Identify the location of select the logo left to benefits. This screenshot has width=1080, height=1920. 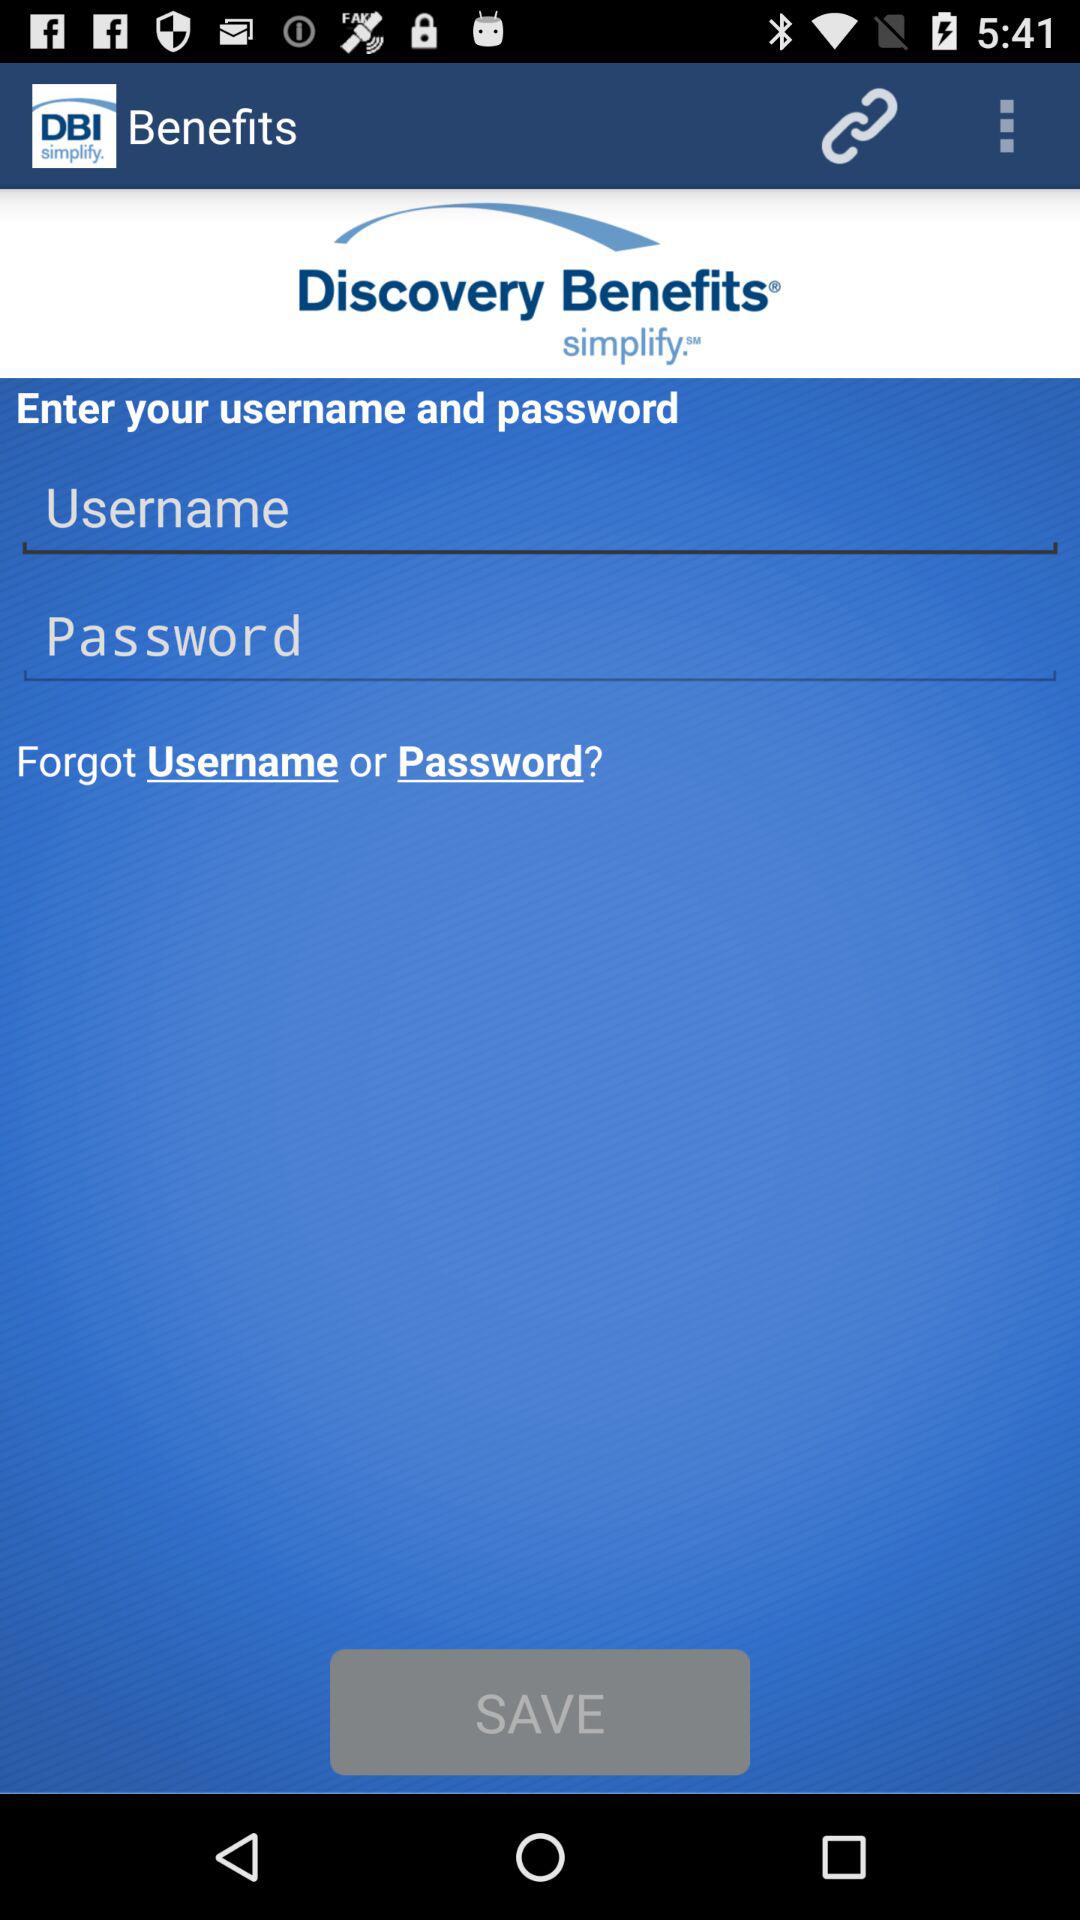
(74, 126).